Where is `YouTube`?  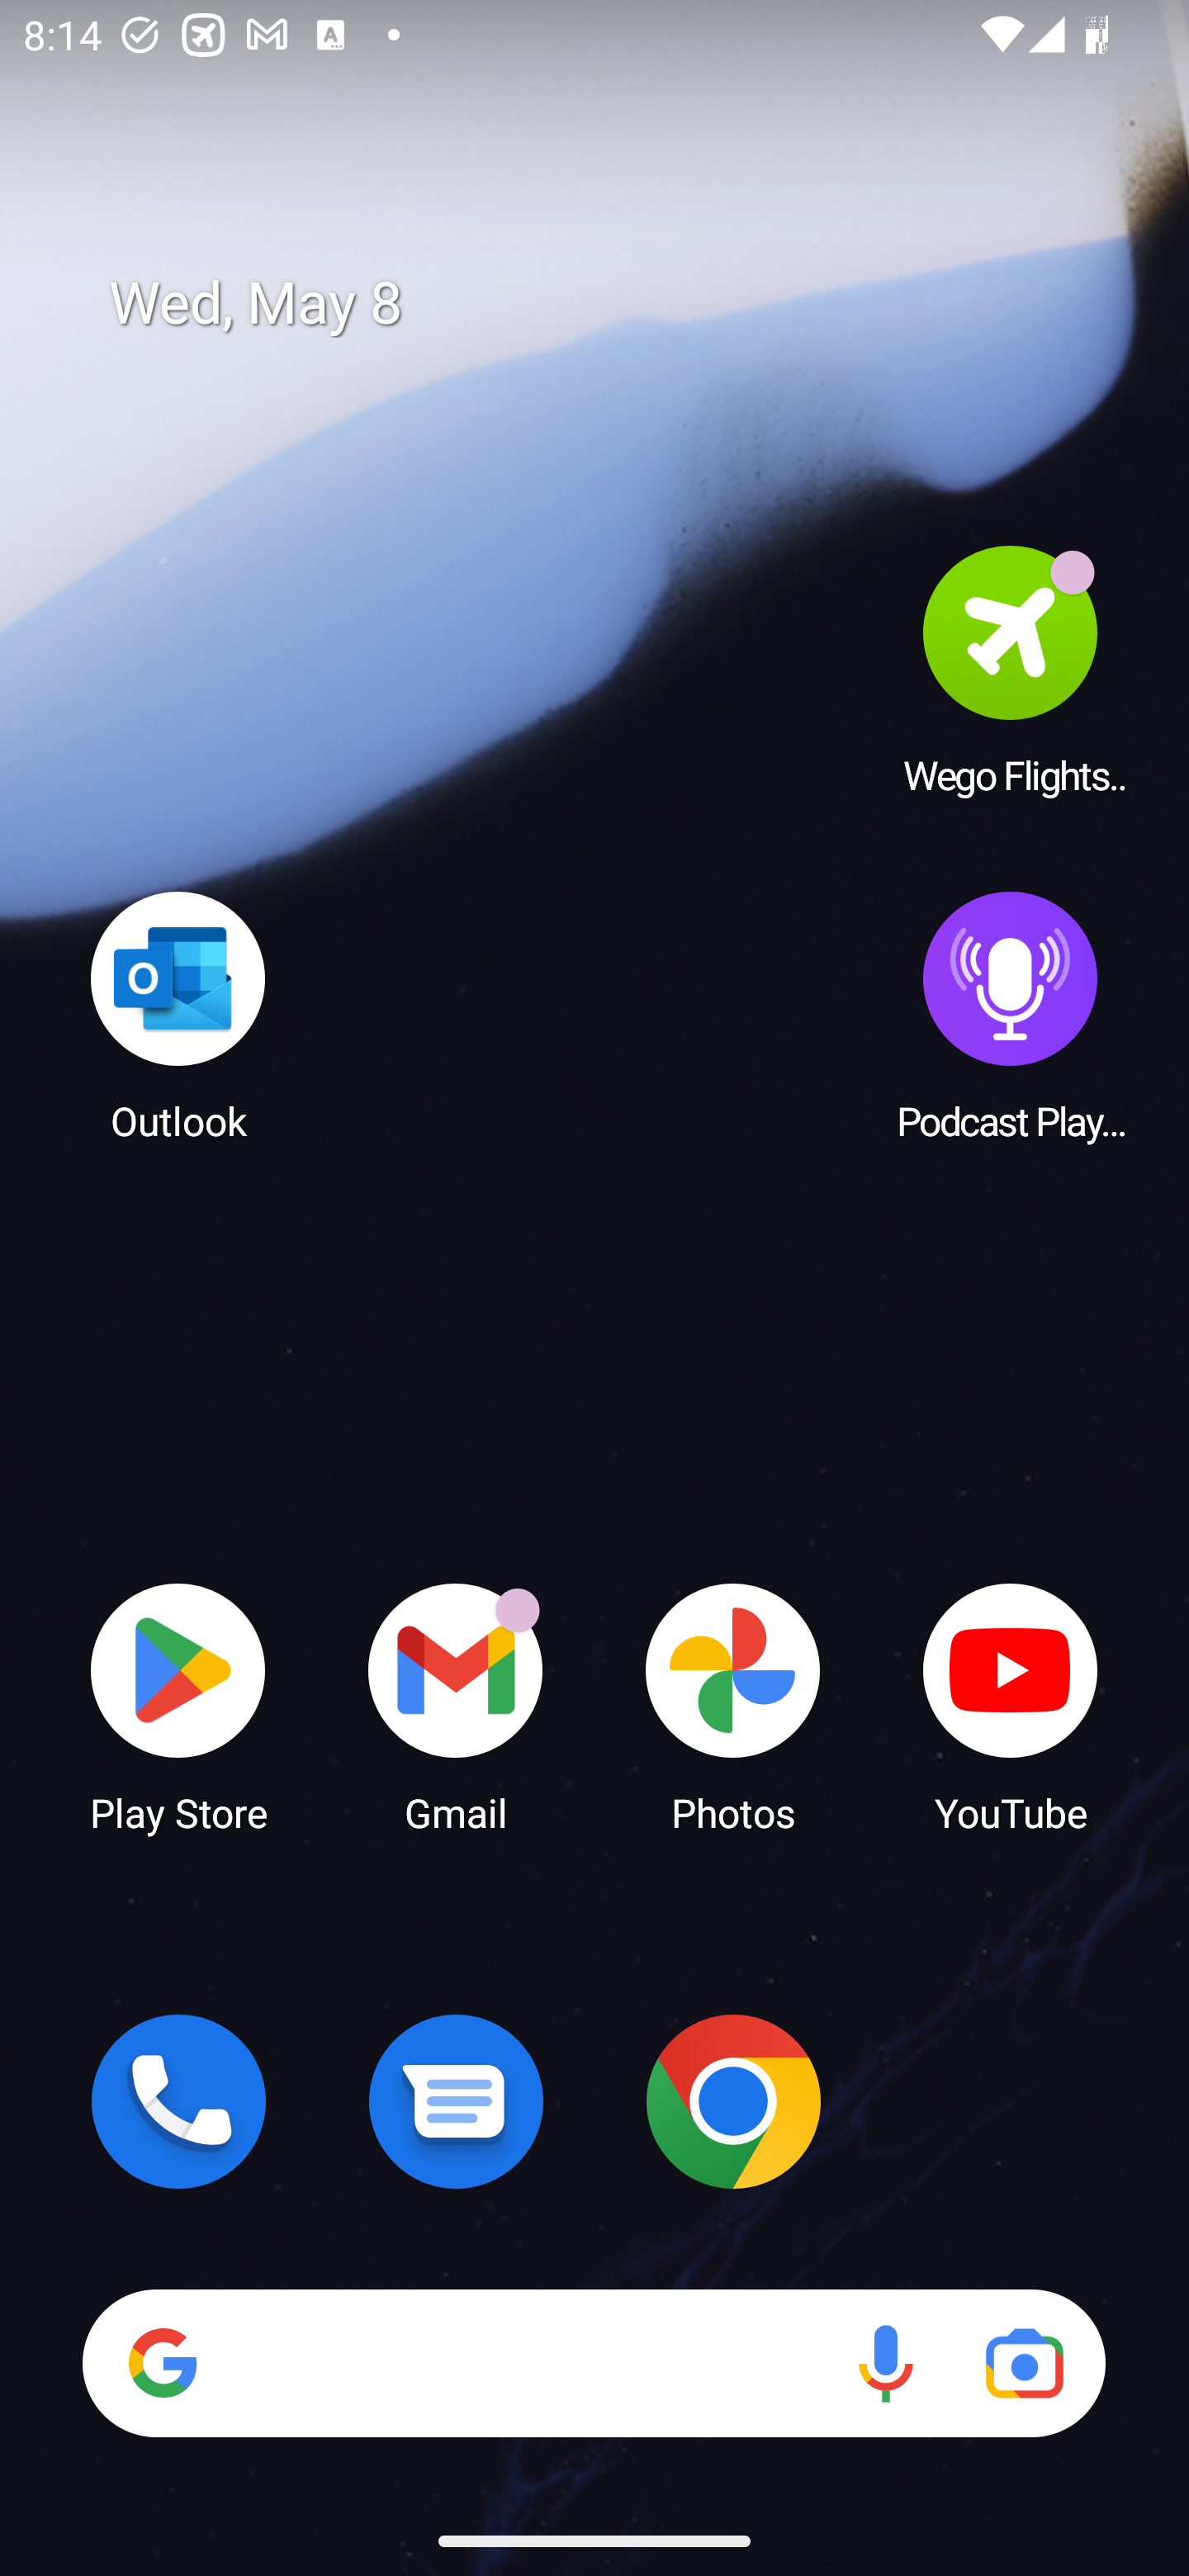
YouTube is located at coordinates (1011, 1706).